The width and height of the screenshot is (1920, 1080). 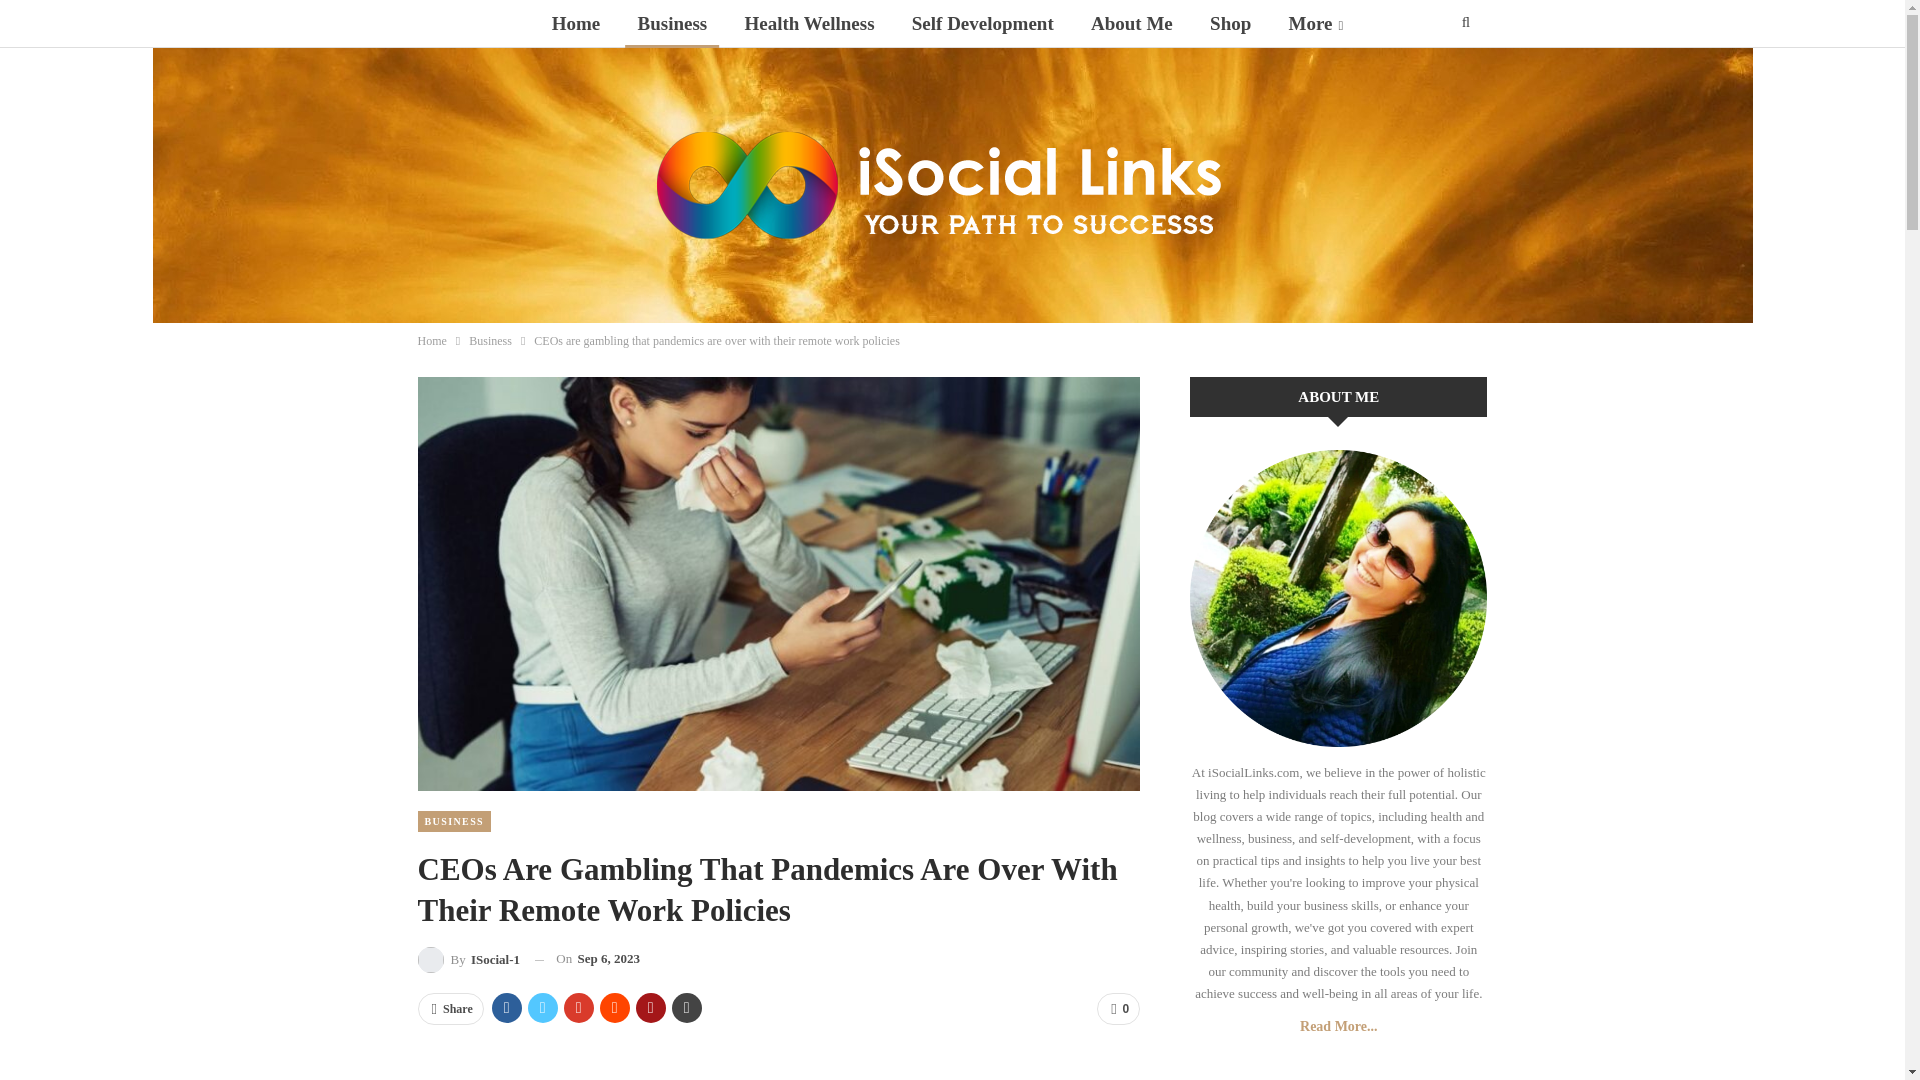 What do you see at coordinates (1230, 24) in the screenshot?
I see `Shop` at bounding box center [1230, 24].